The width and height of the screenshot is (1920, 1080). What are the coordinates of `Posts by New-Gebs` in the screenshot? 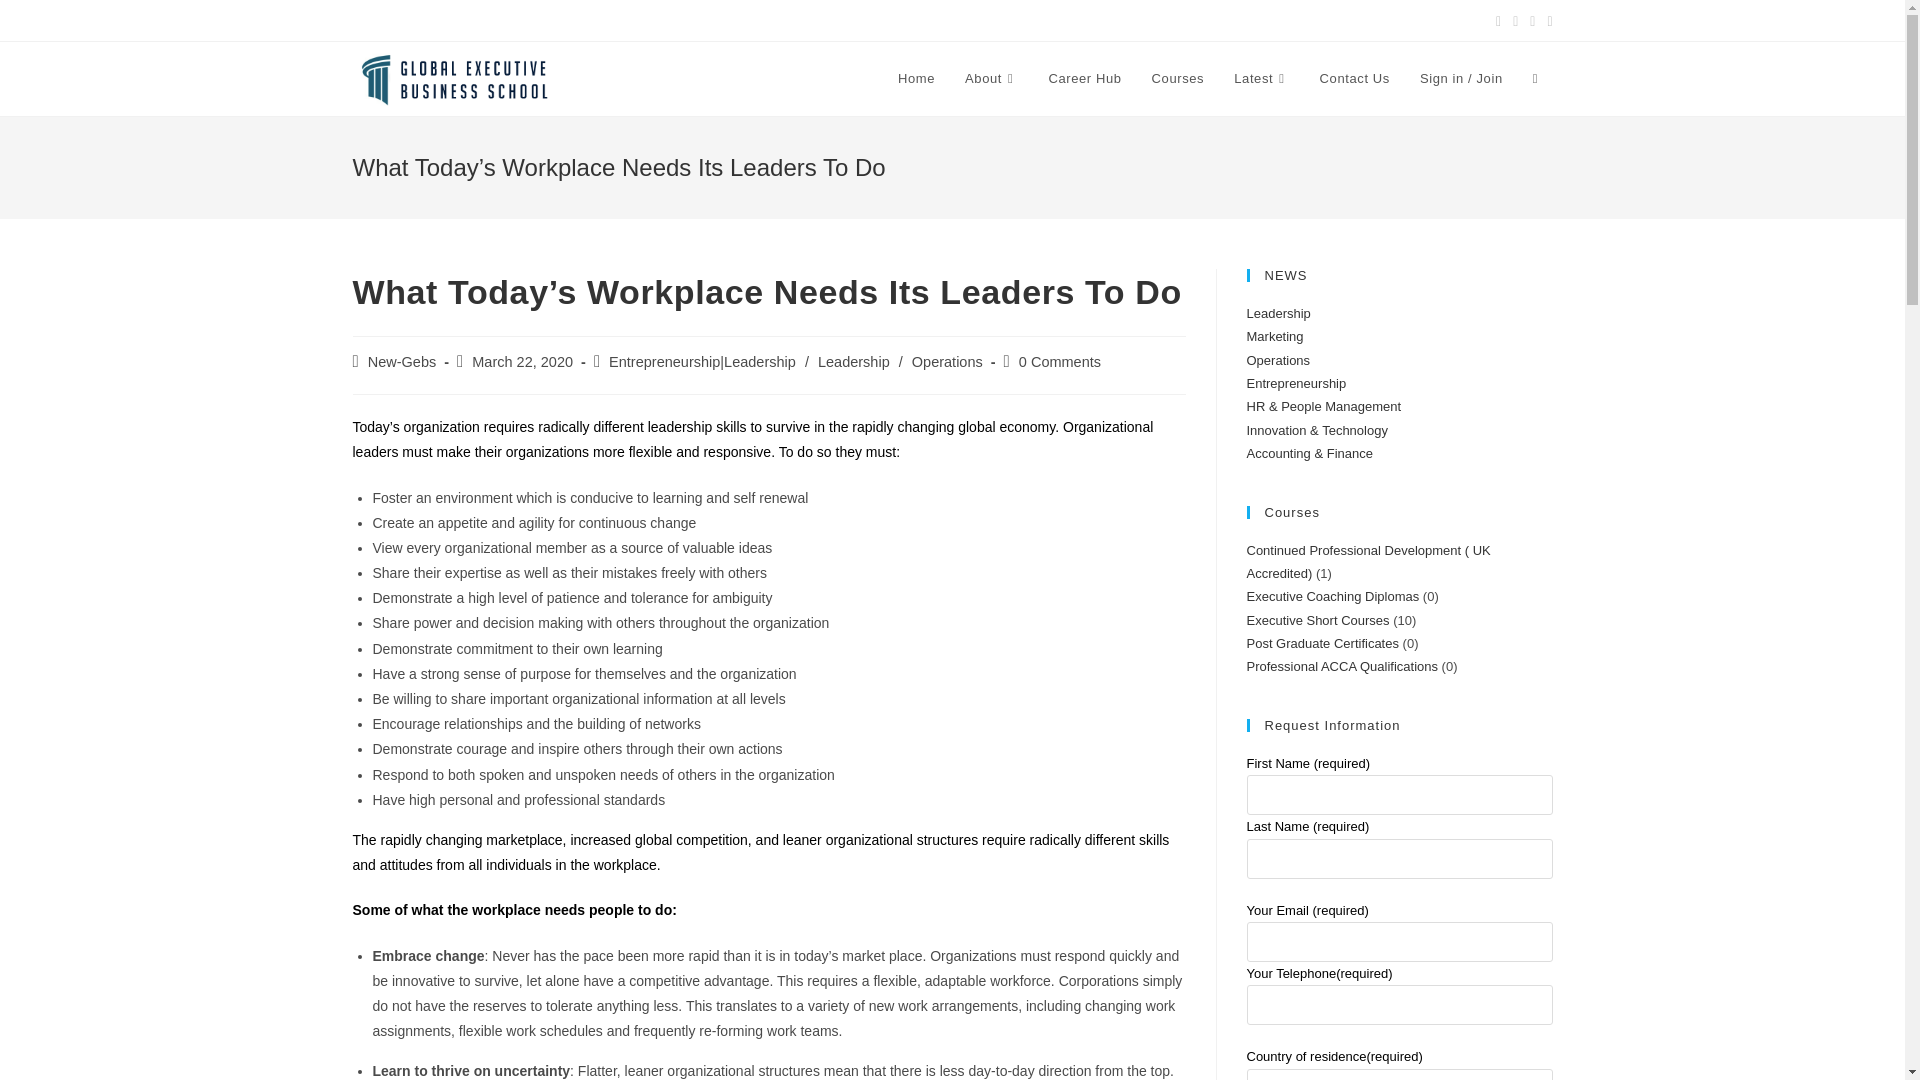 It's located at (402, 362).